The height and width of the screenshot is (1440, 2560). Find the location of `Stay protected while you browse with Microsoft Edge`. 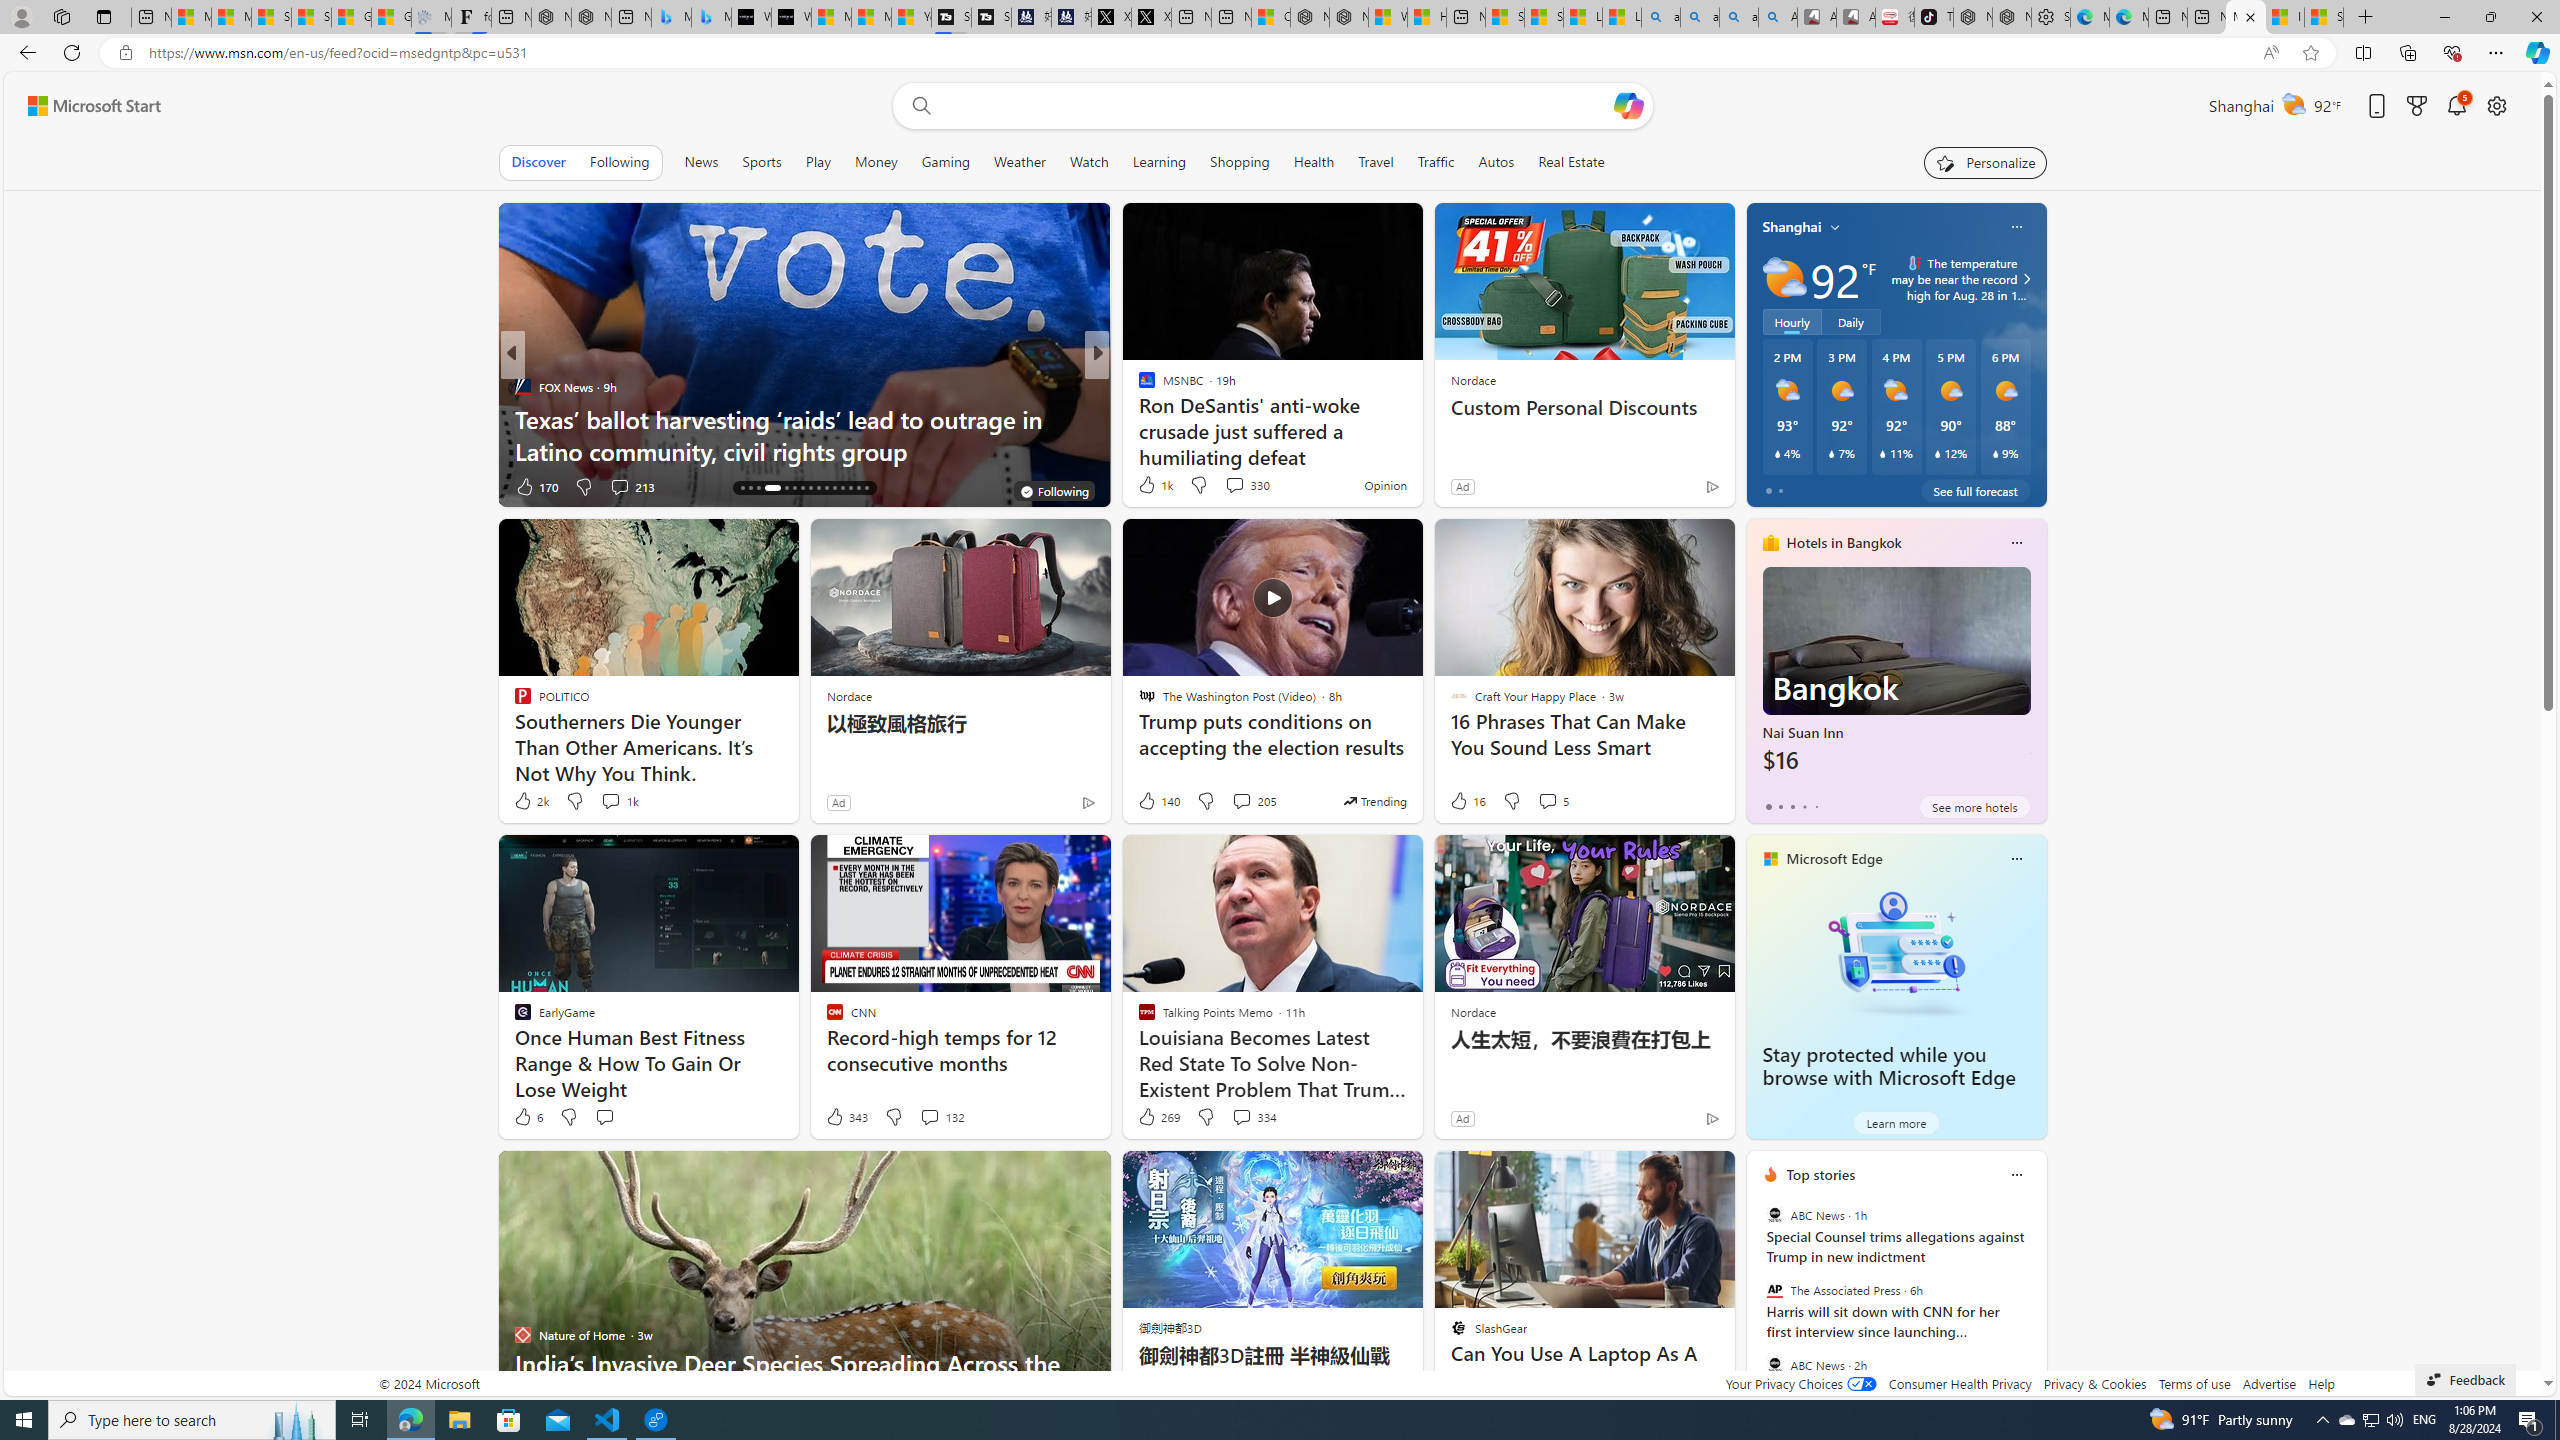

Stay protected while you browse with Microsoft Edge is located at coordinates (1889, 1066).